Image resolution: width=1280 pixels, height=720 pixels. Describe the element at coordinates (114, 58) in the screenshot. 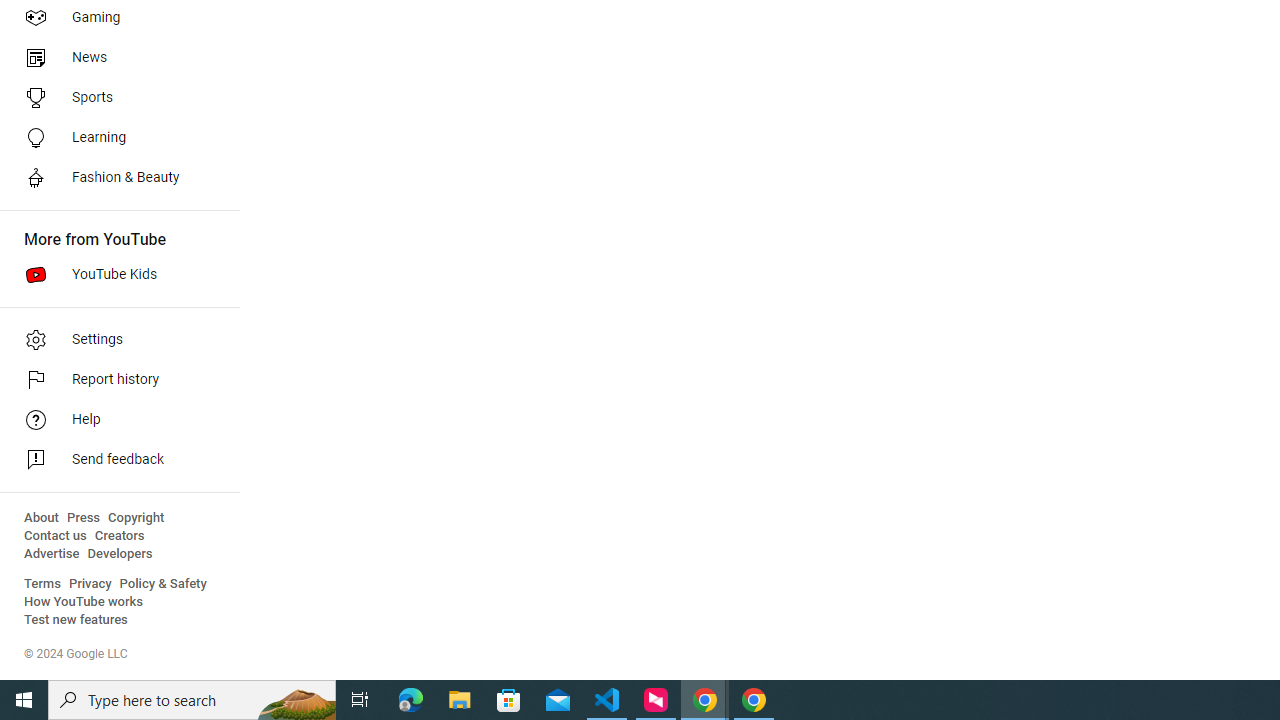

I see `News` at that location.